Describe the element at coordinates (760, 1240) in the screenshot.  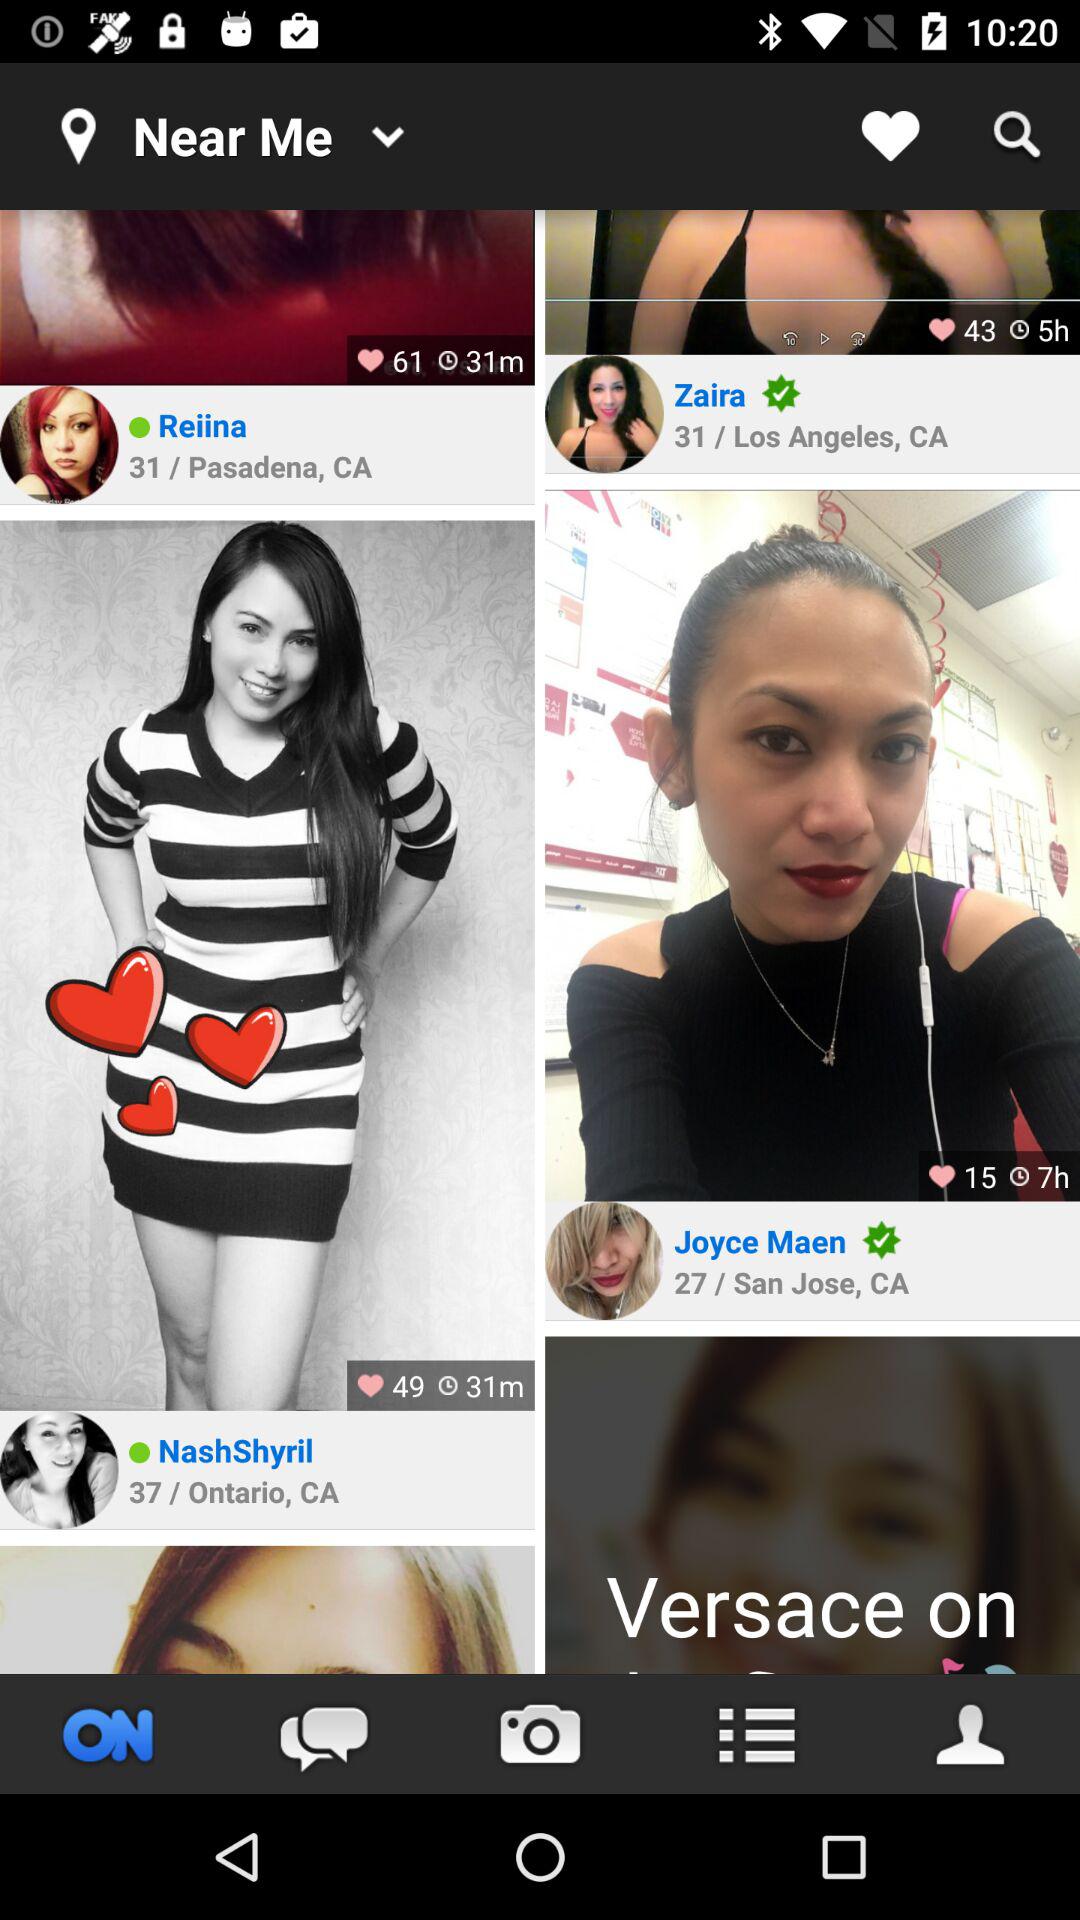
I see `jump until joyce maen` at that location.